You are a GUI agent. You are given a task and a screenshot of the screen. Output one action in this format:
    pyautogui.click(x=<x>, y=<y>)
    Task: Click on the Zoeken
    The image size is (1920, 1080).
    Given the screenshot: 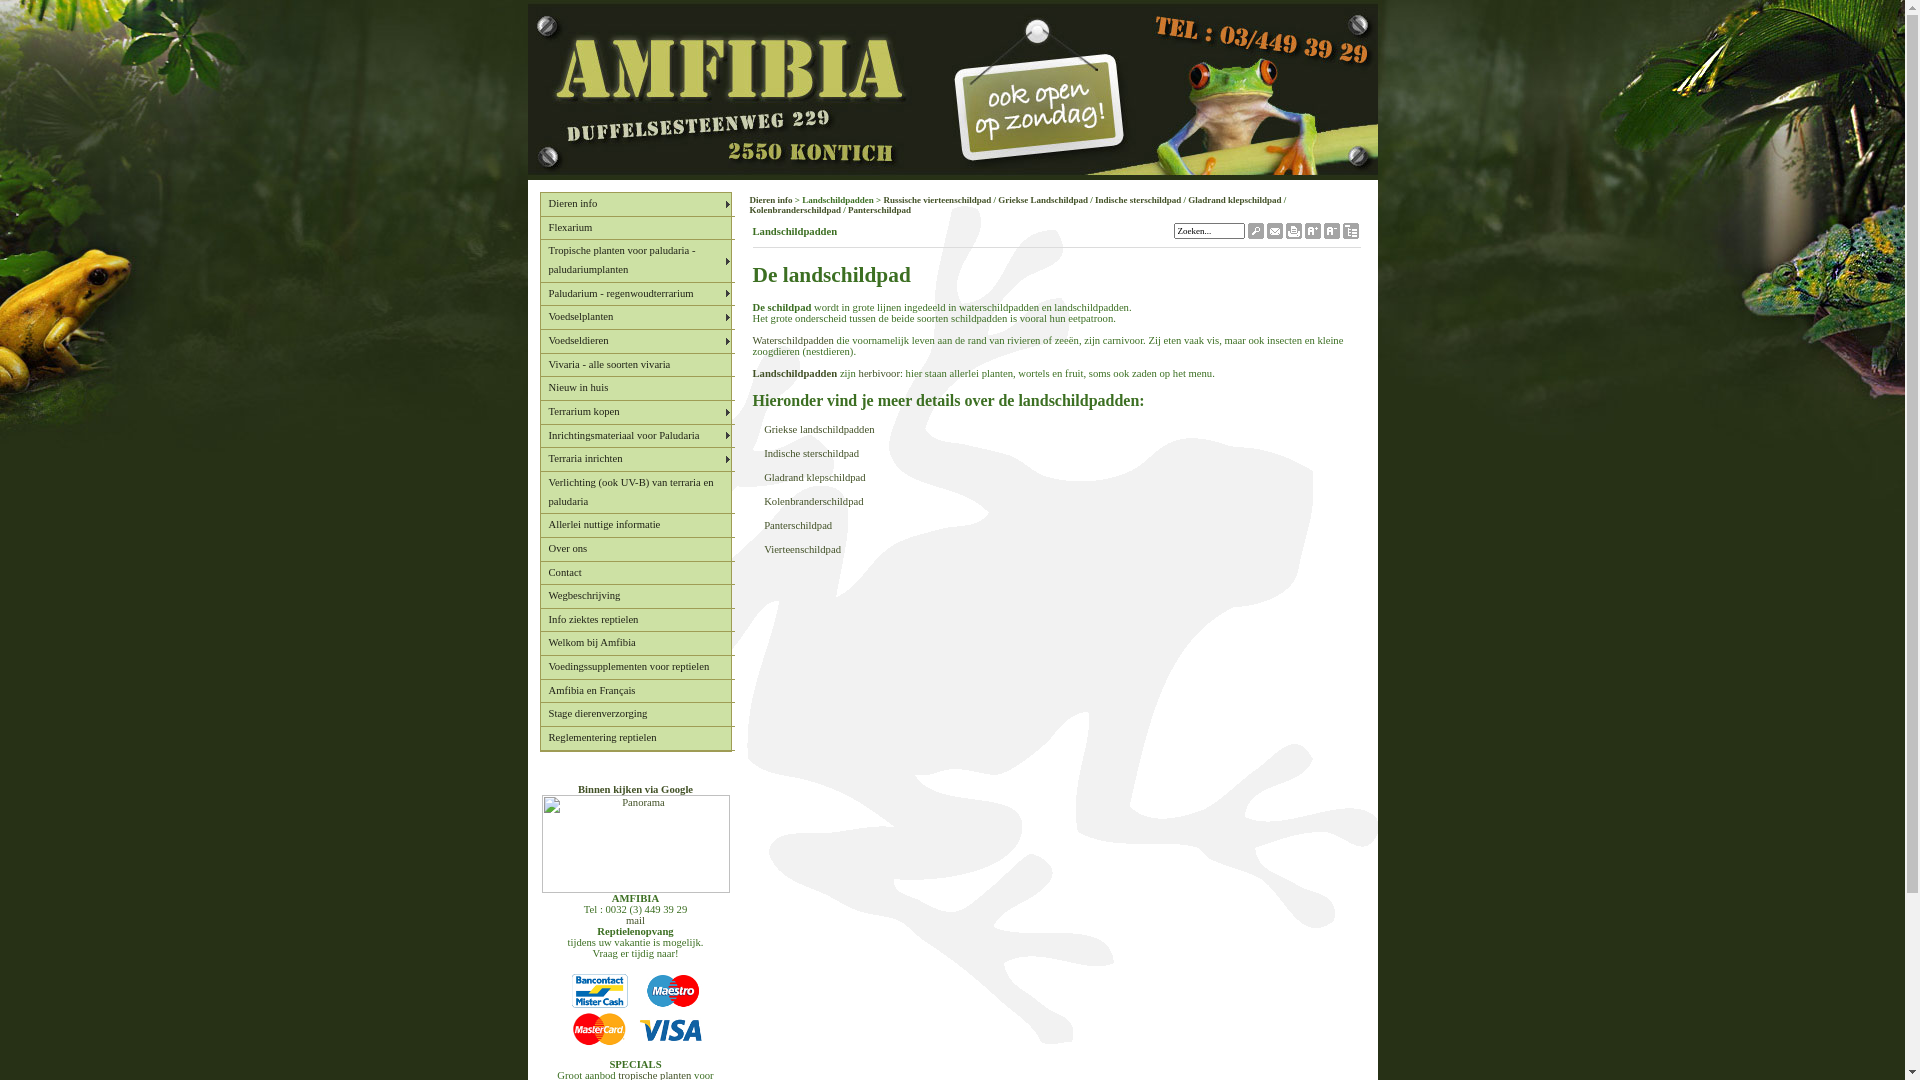 What is the action you would take?
    pyautogui.click(x=1256, y=234)
    